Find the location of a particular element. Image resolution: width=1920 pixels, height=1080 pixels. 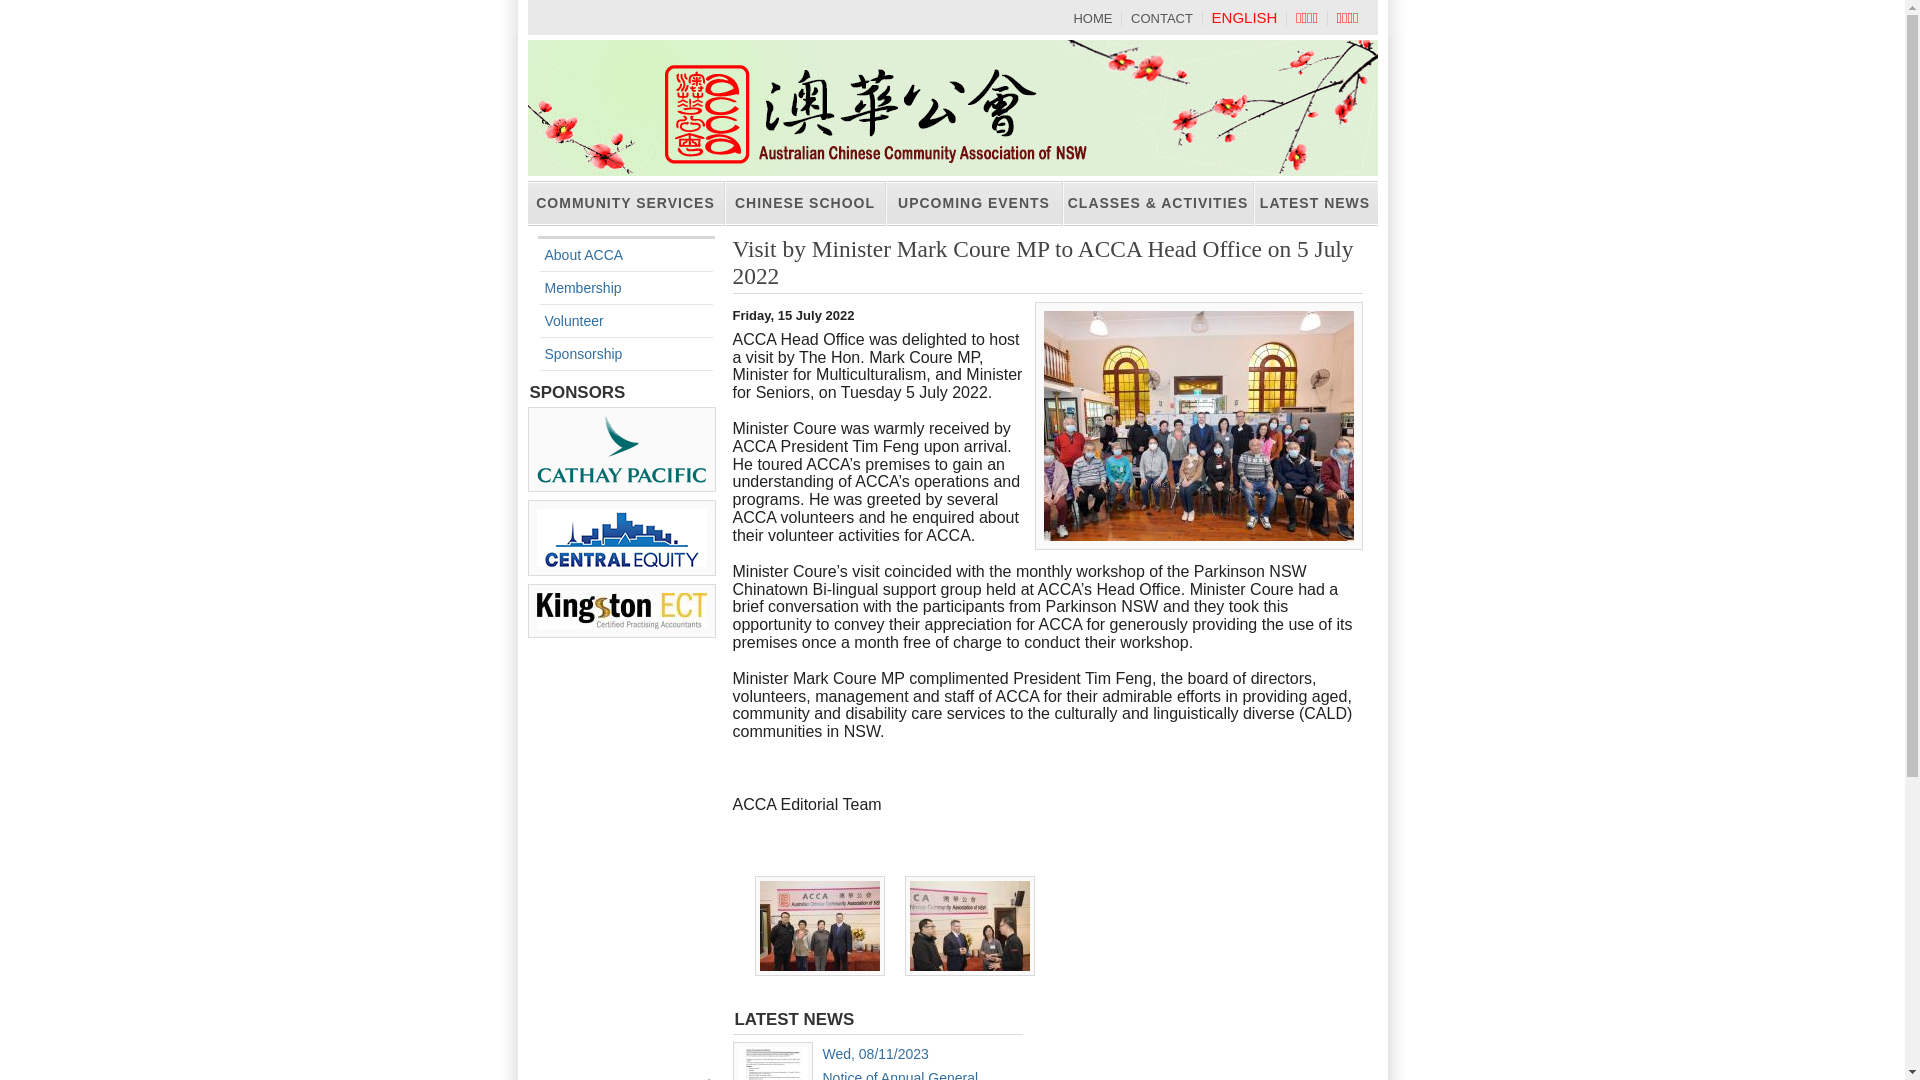

HOME is located at coordinates (1092, 18).